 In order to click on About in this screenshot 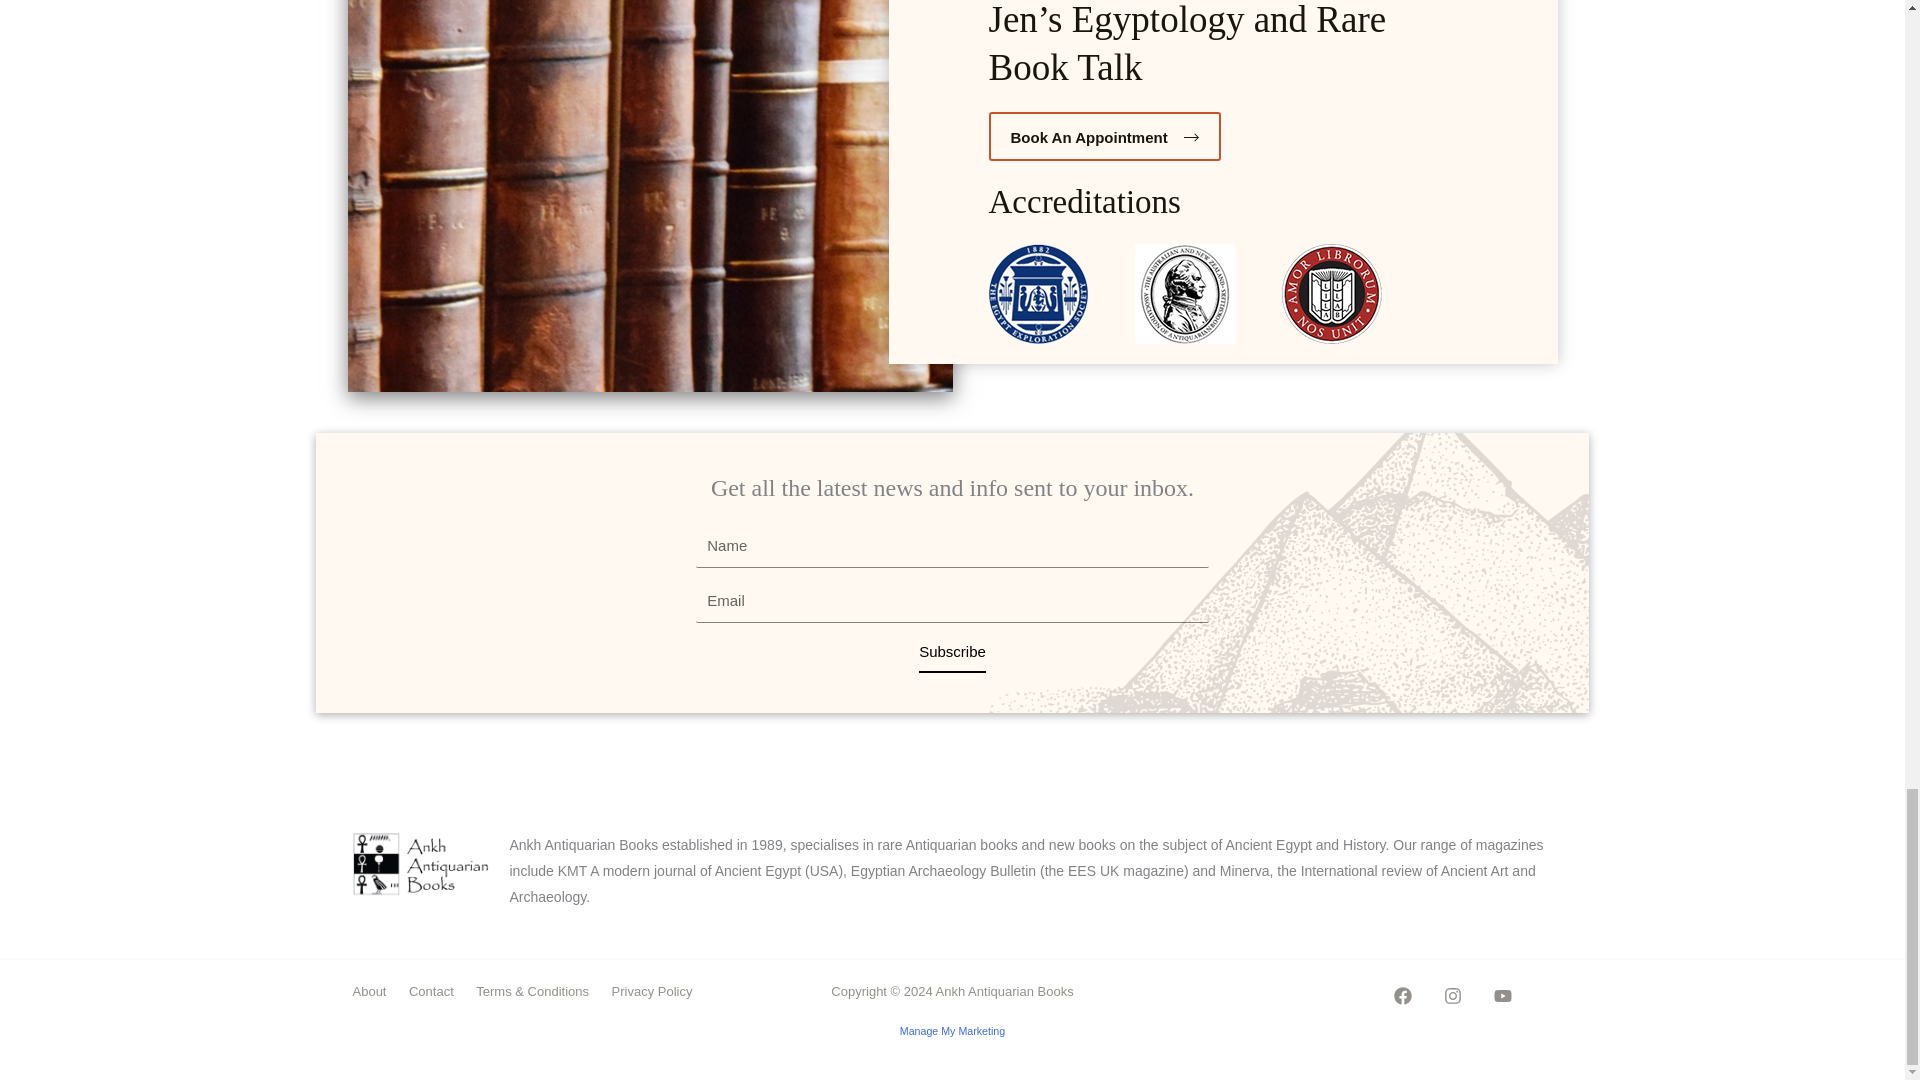, I will do `click(376, 992)`.